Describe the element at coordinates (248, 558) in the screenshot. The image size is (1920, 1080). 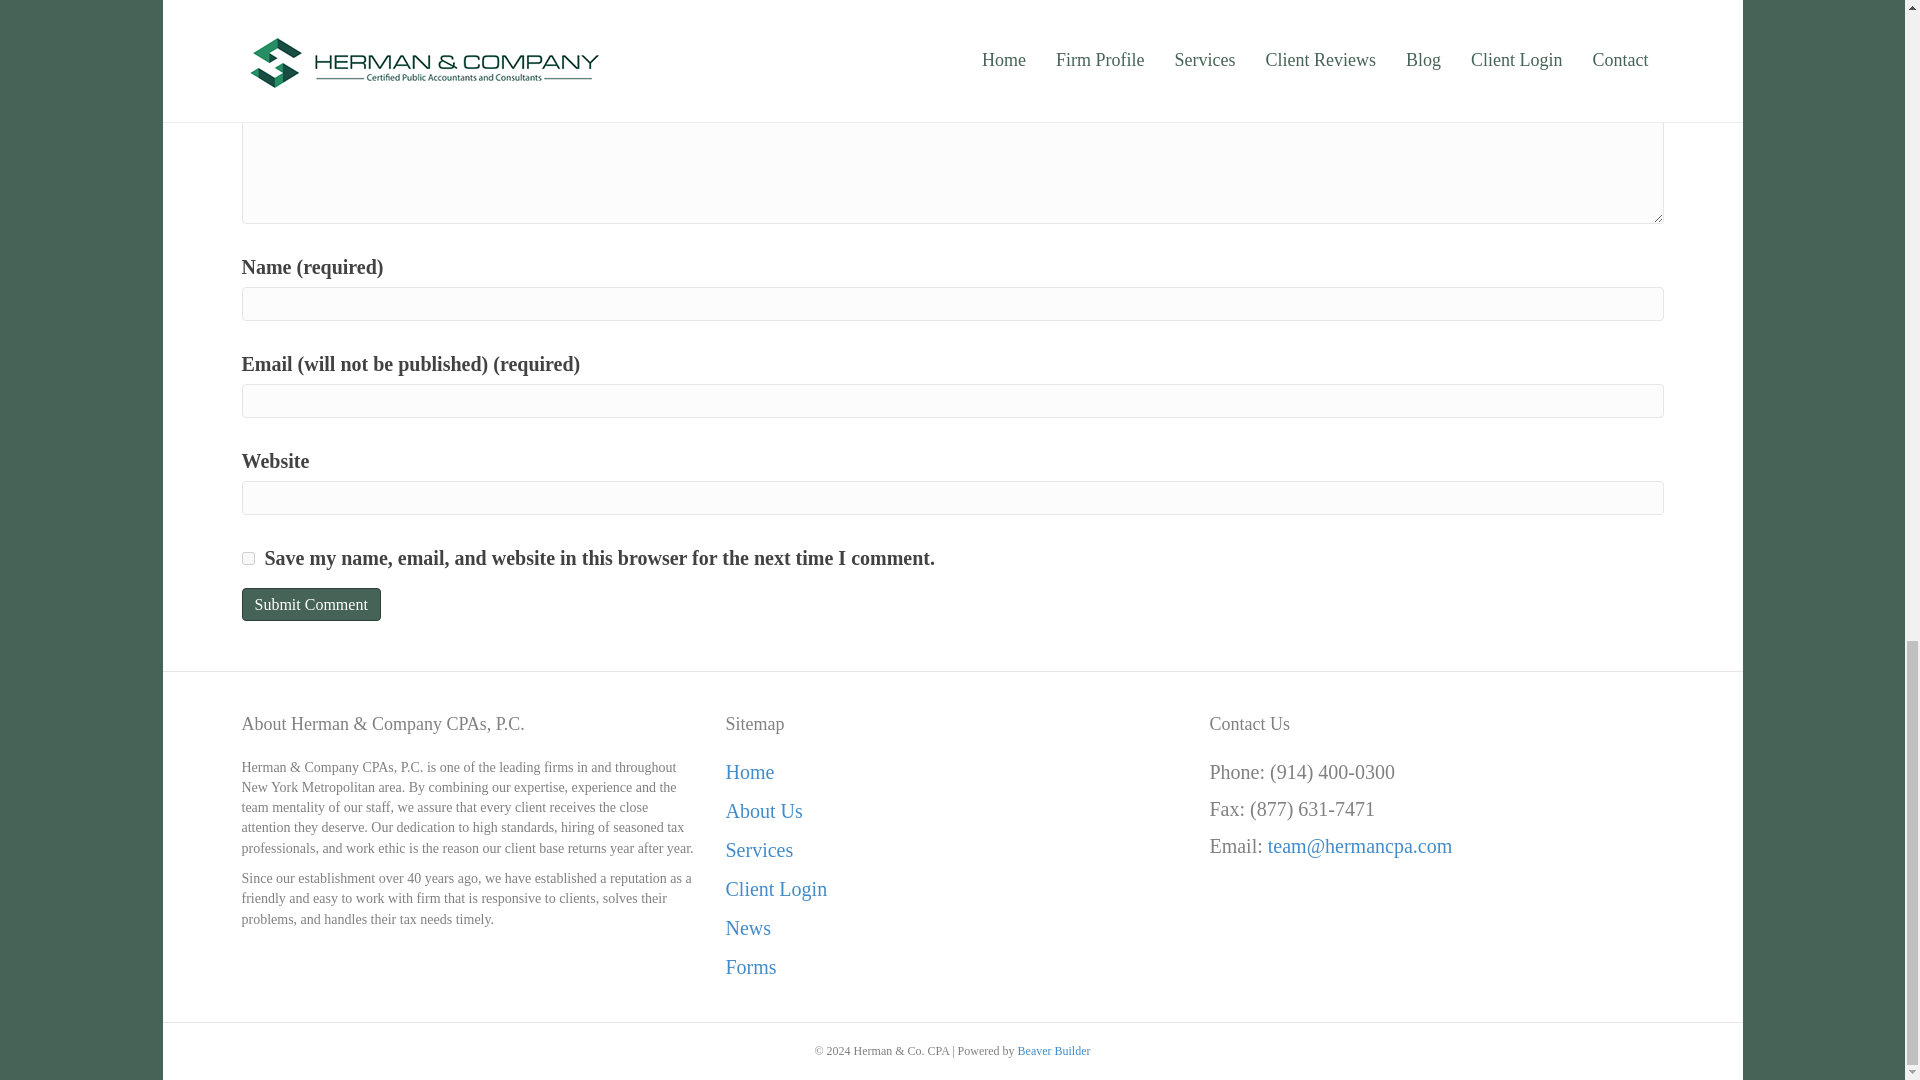
I see `yes` at that location.